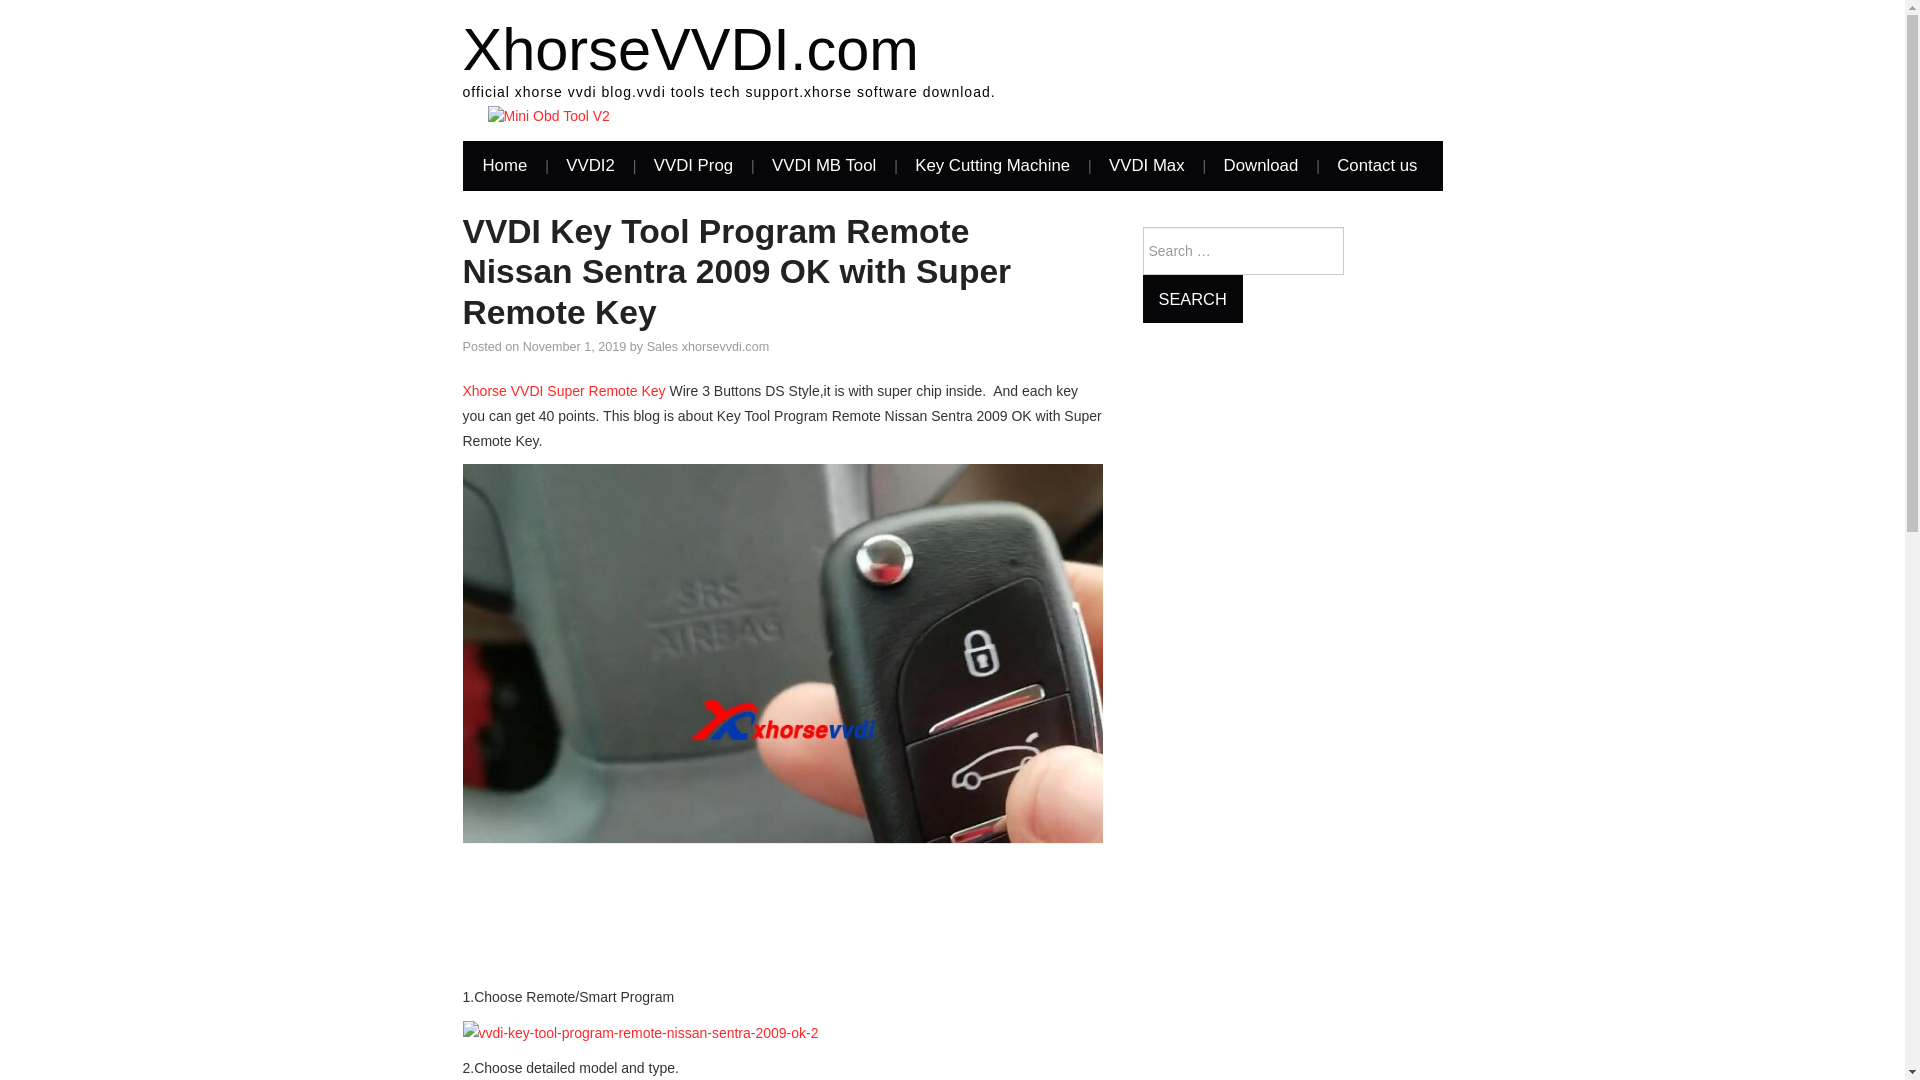 Image resolution: width=1920 pixels, height=1080 pixels. What do you see at coordinates (1376, 166) in the screenshot?
I see `Contact us` at bounding box center [1376, 166].